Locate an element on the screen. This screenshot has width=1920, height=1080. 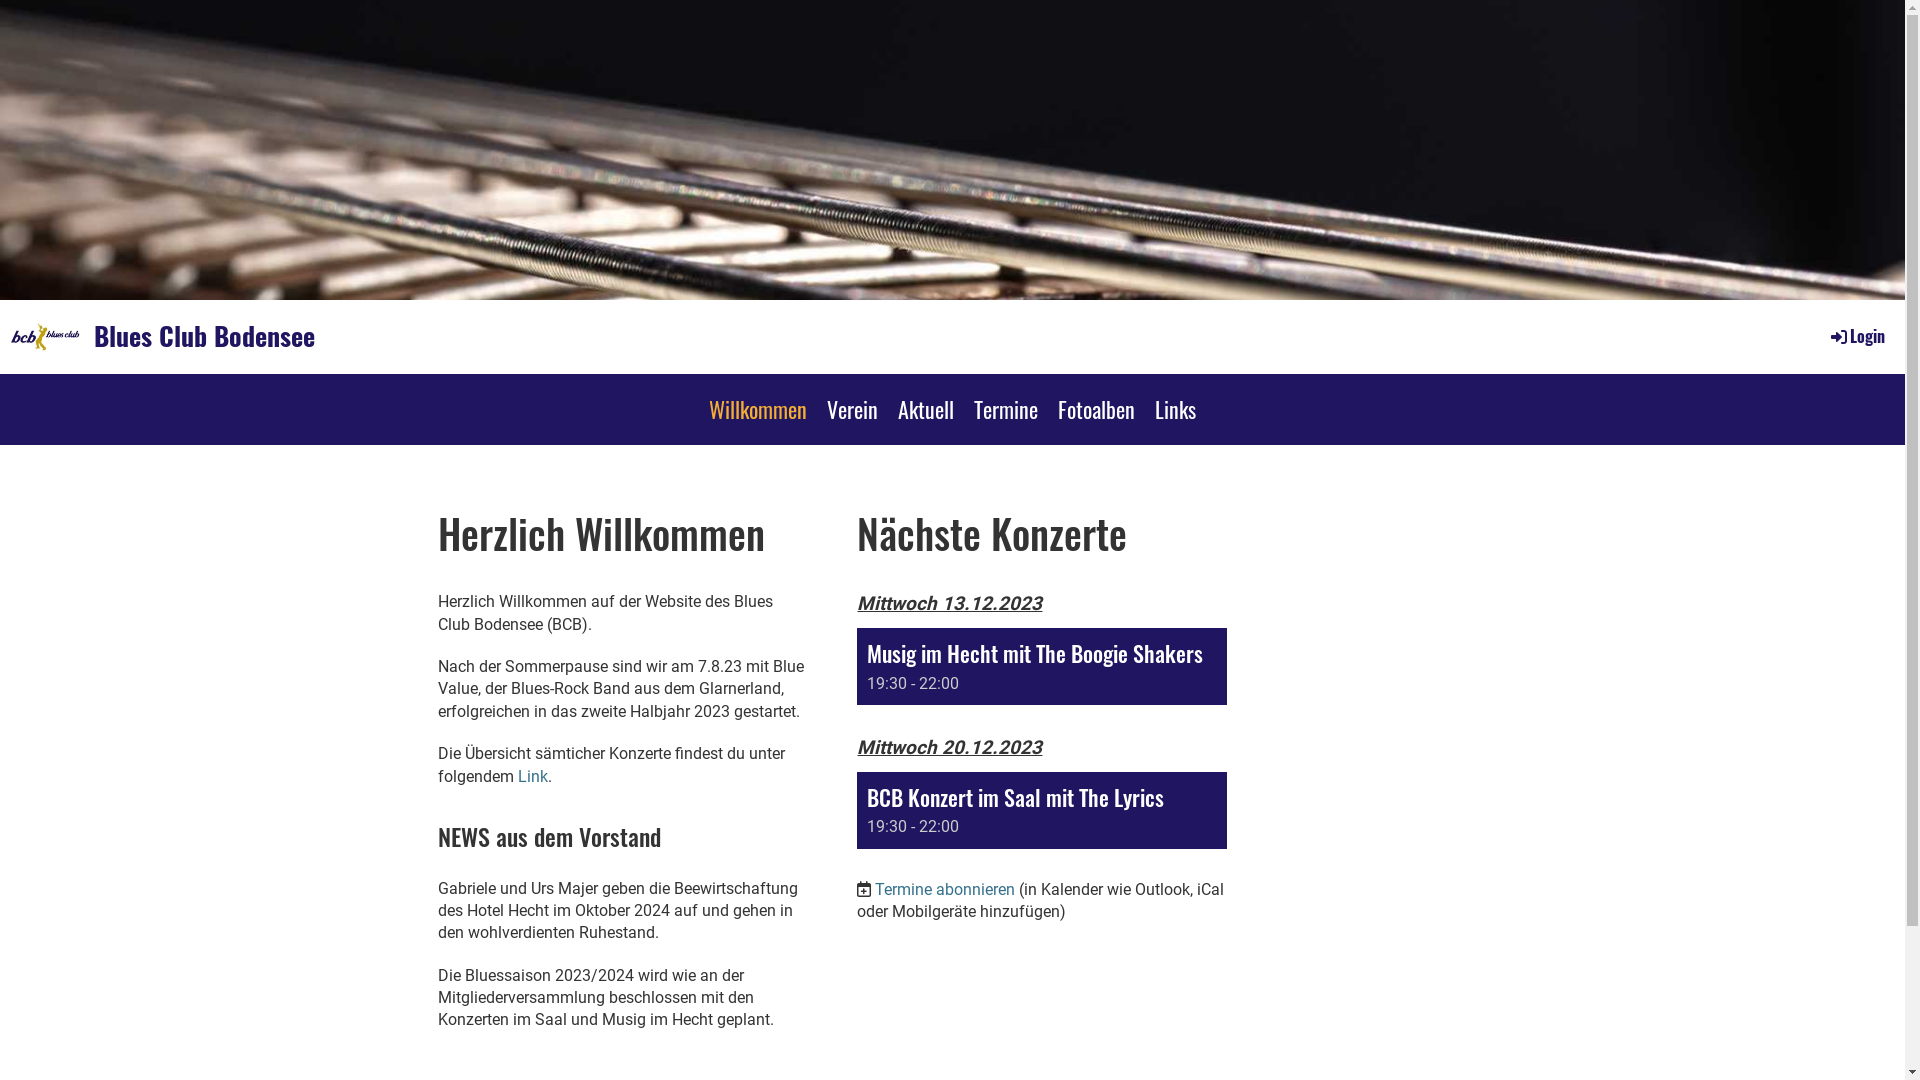
BCB Konzert im Saal mit The Lyrics
19:30 - 22:00 is located at coordinates (1042, 810).